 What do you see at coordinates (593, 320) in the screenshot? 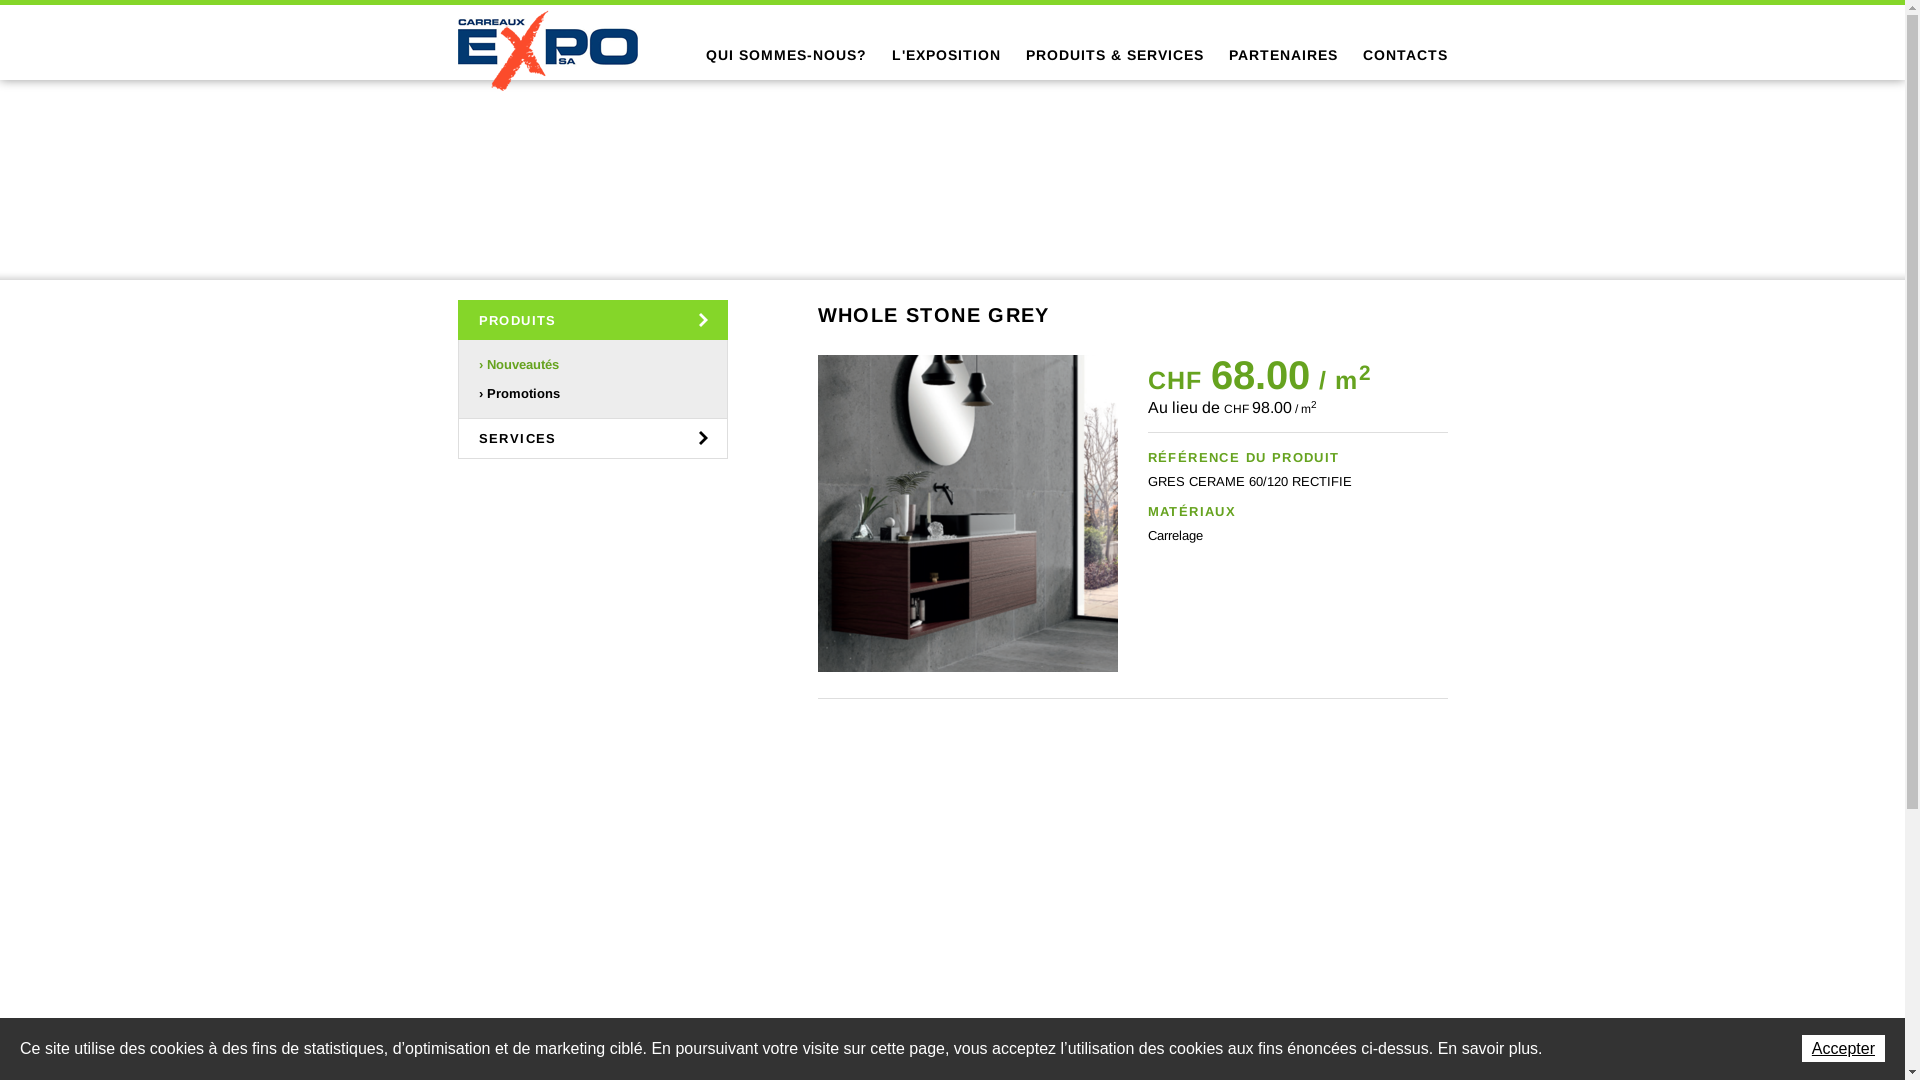
I see `PRODUITS` at bounding box center [593, 320].